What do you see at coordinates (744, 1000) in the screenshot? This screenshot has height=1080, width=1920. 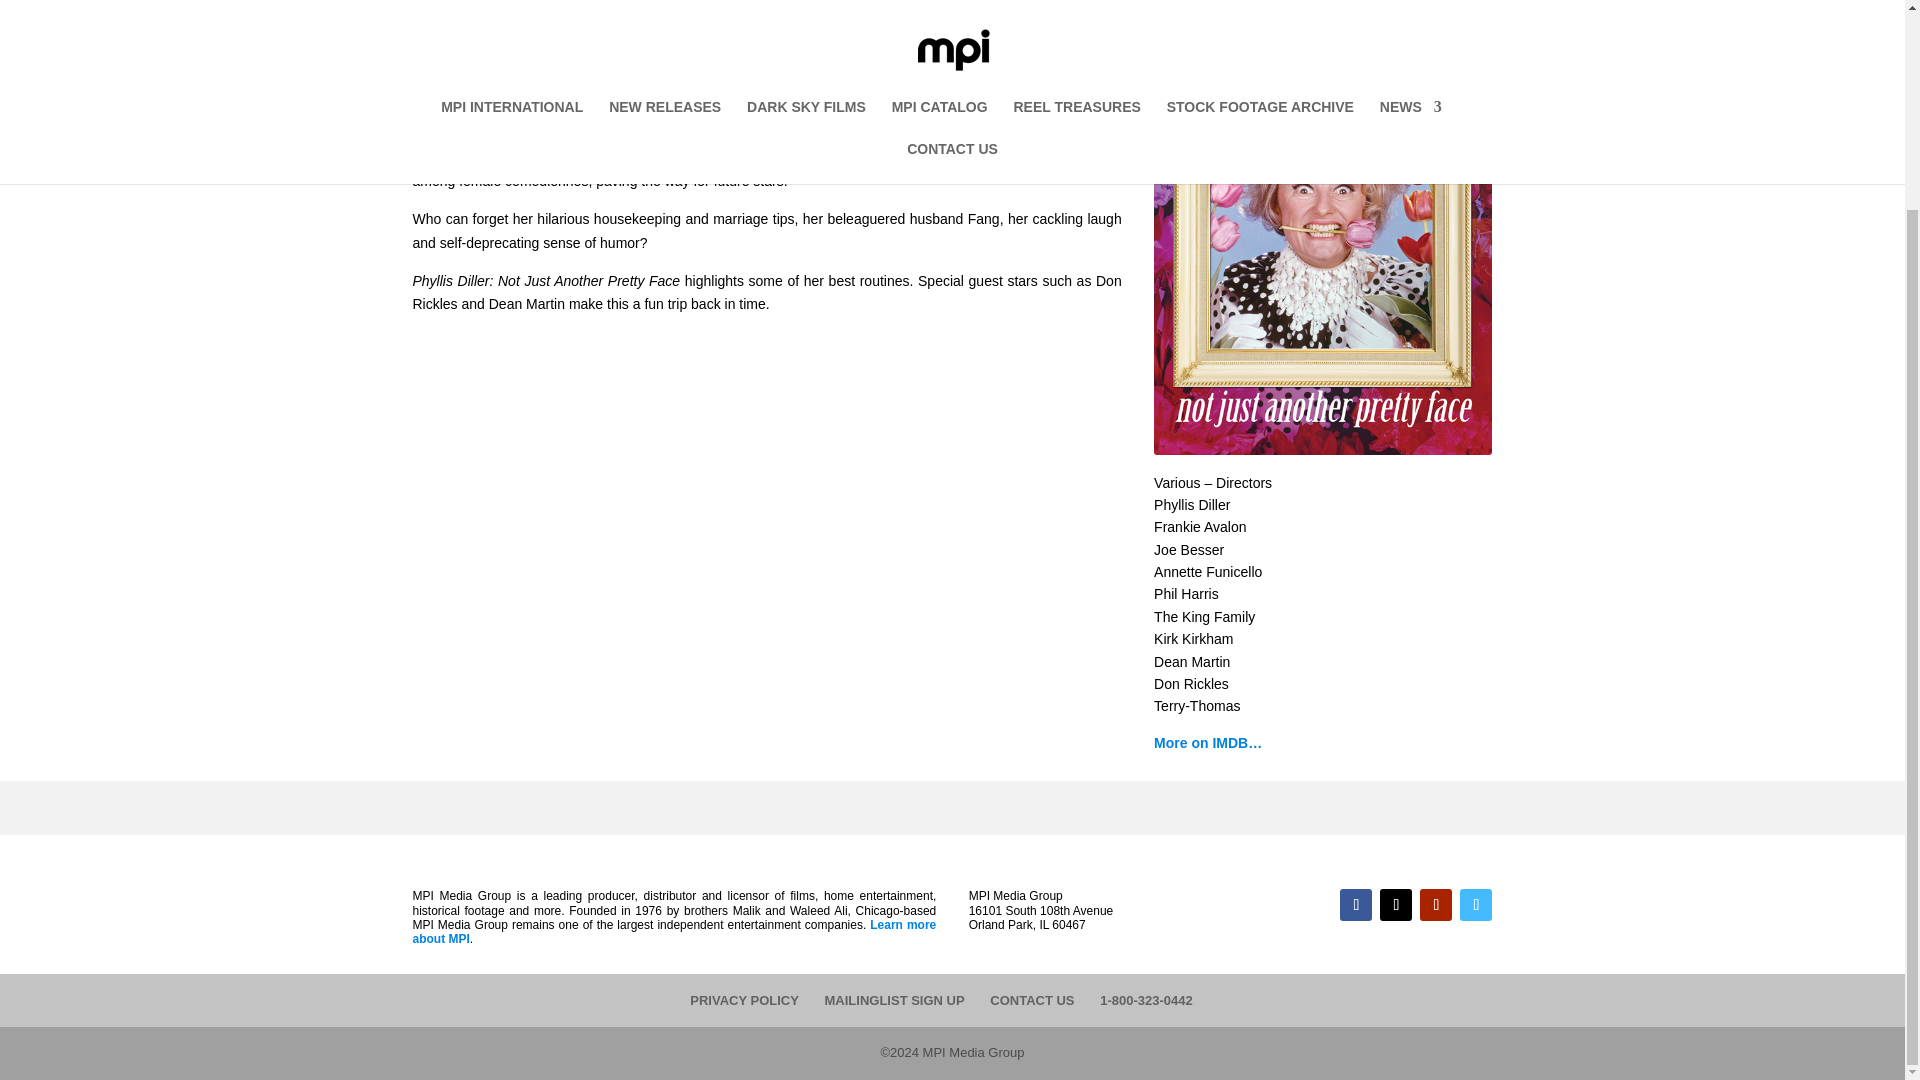 I see `PRIVACY POLICY` at bounding box center [744, 1000].